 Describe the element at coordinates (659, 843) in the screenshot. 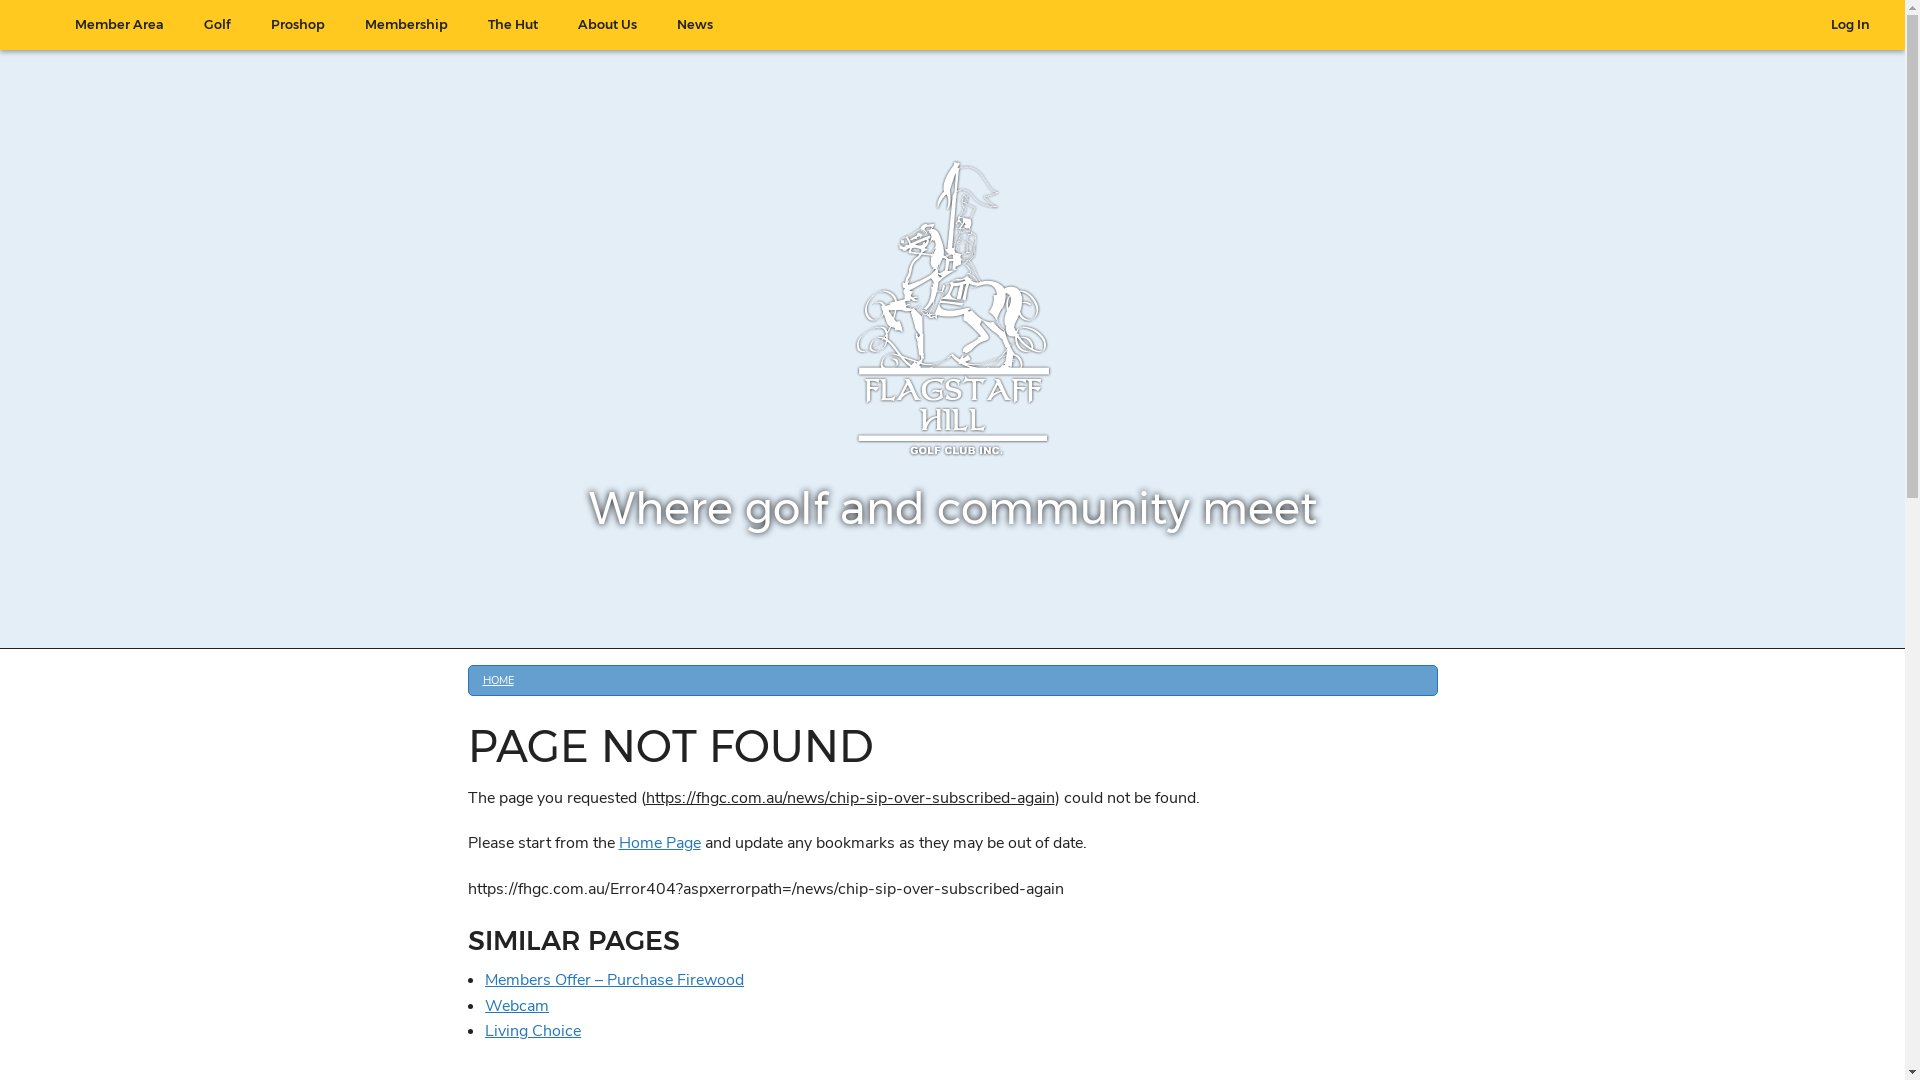

I see `Home Page` at that location.